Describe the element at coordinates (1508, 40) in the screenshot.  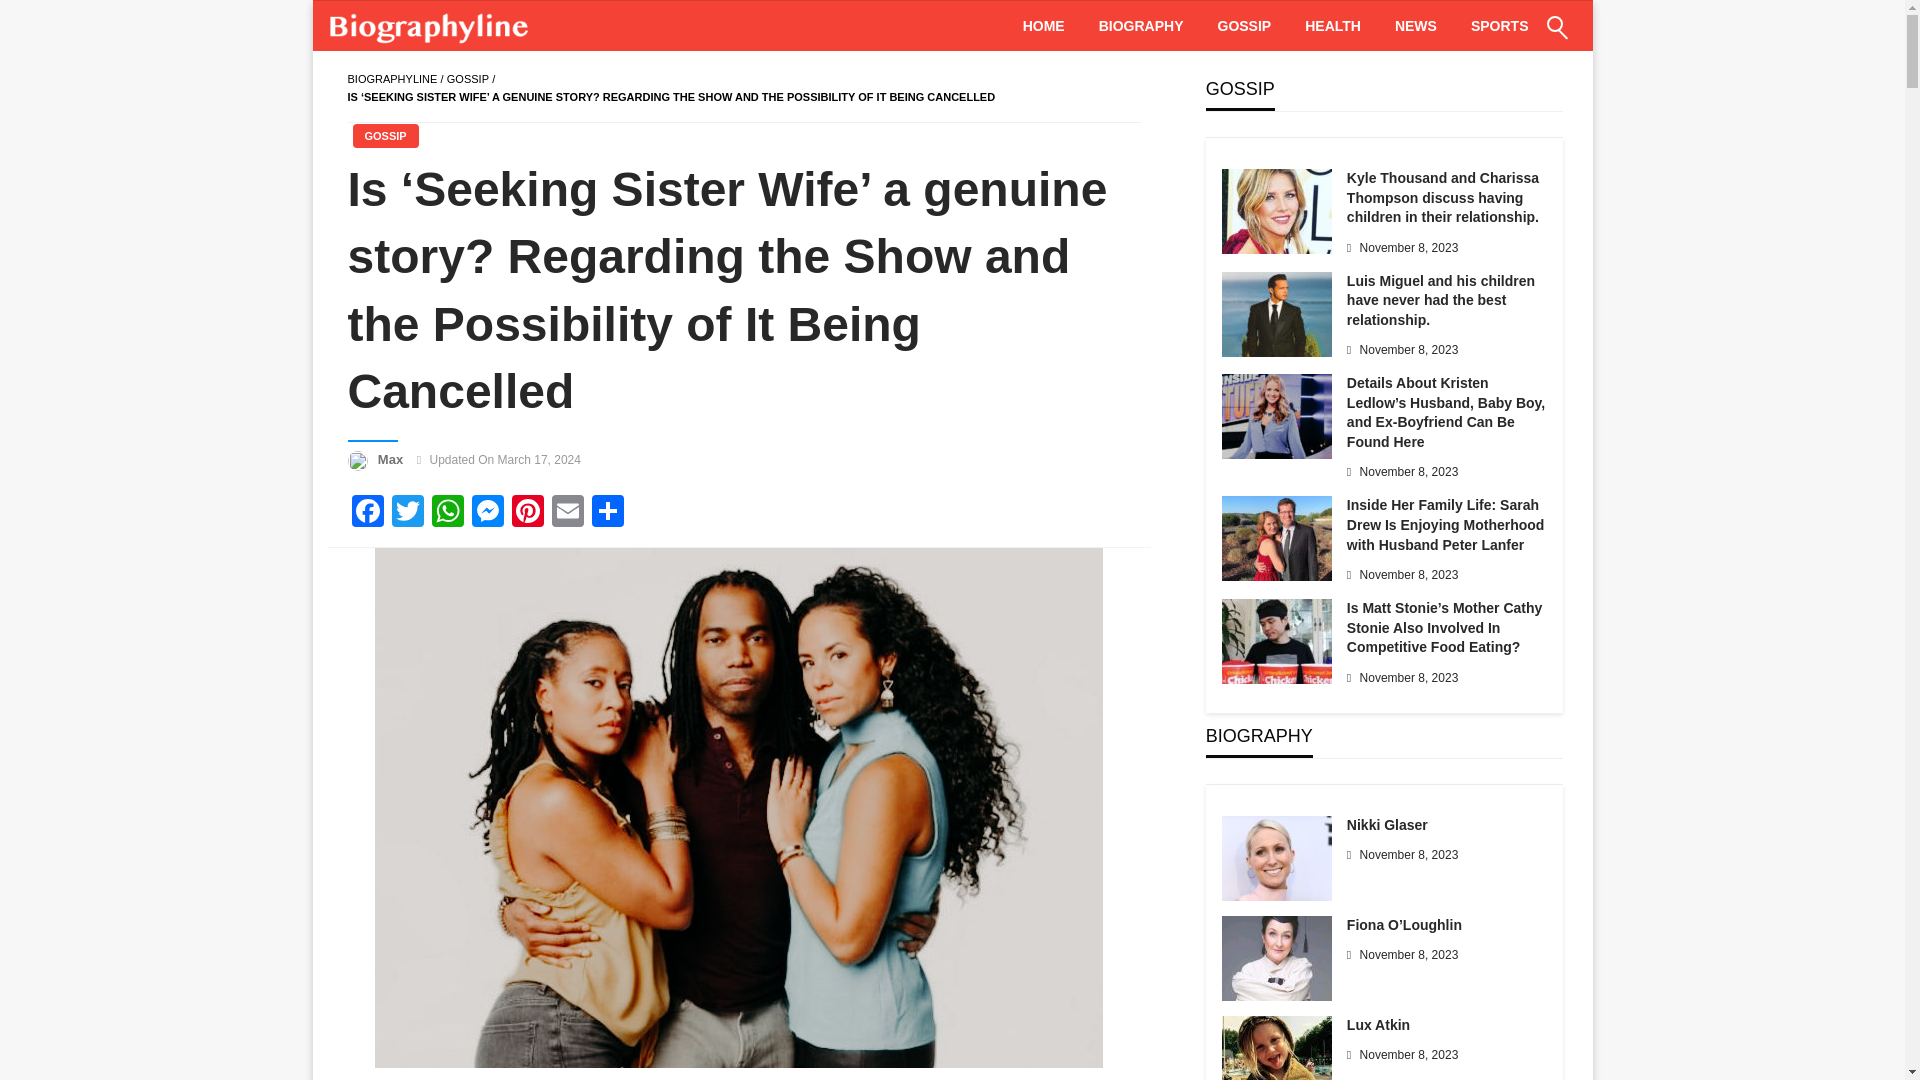
I see `Search` at that location.